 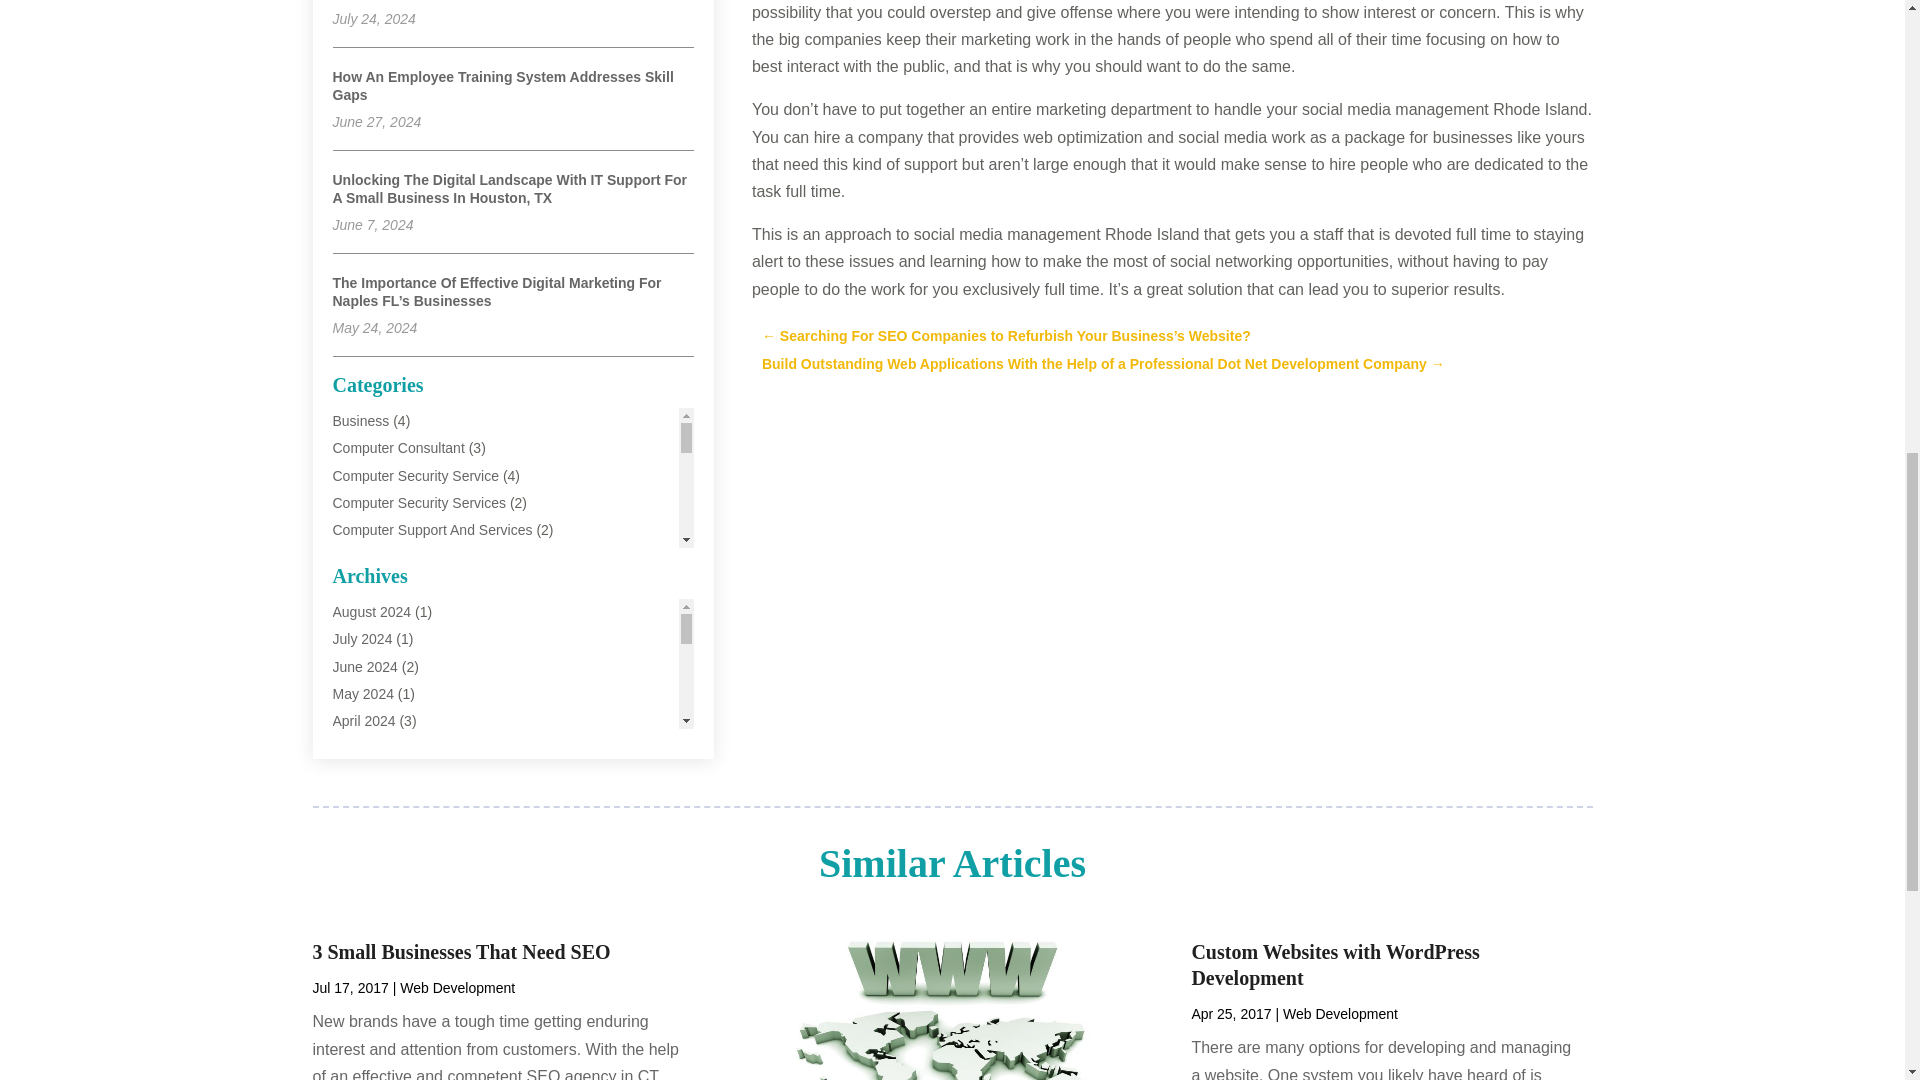 What do you see at coordinates (419, 938) in the screenshot?
I see `Web Development Software` at bounding box center [419, 938].